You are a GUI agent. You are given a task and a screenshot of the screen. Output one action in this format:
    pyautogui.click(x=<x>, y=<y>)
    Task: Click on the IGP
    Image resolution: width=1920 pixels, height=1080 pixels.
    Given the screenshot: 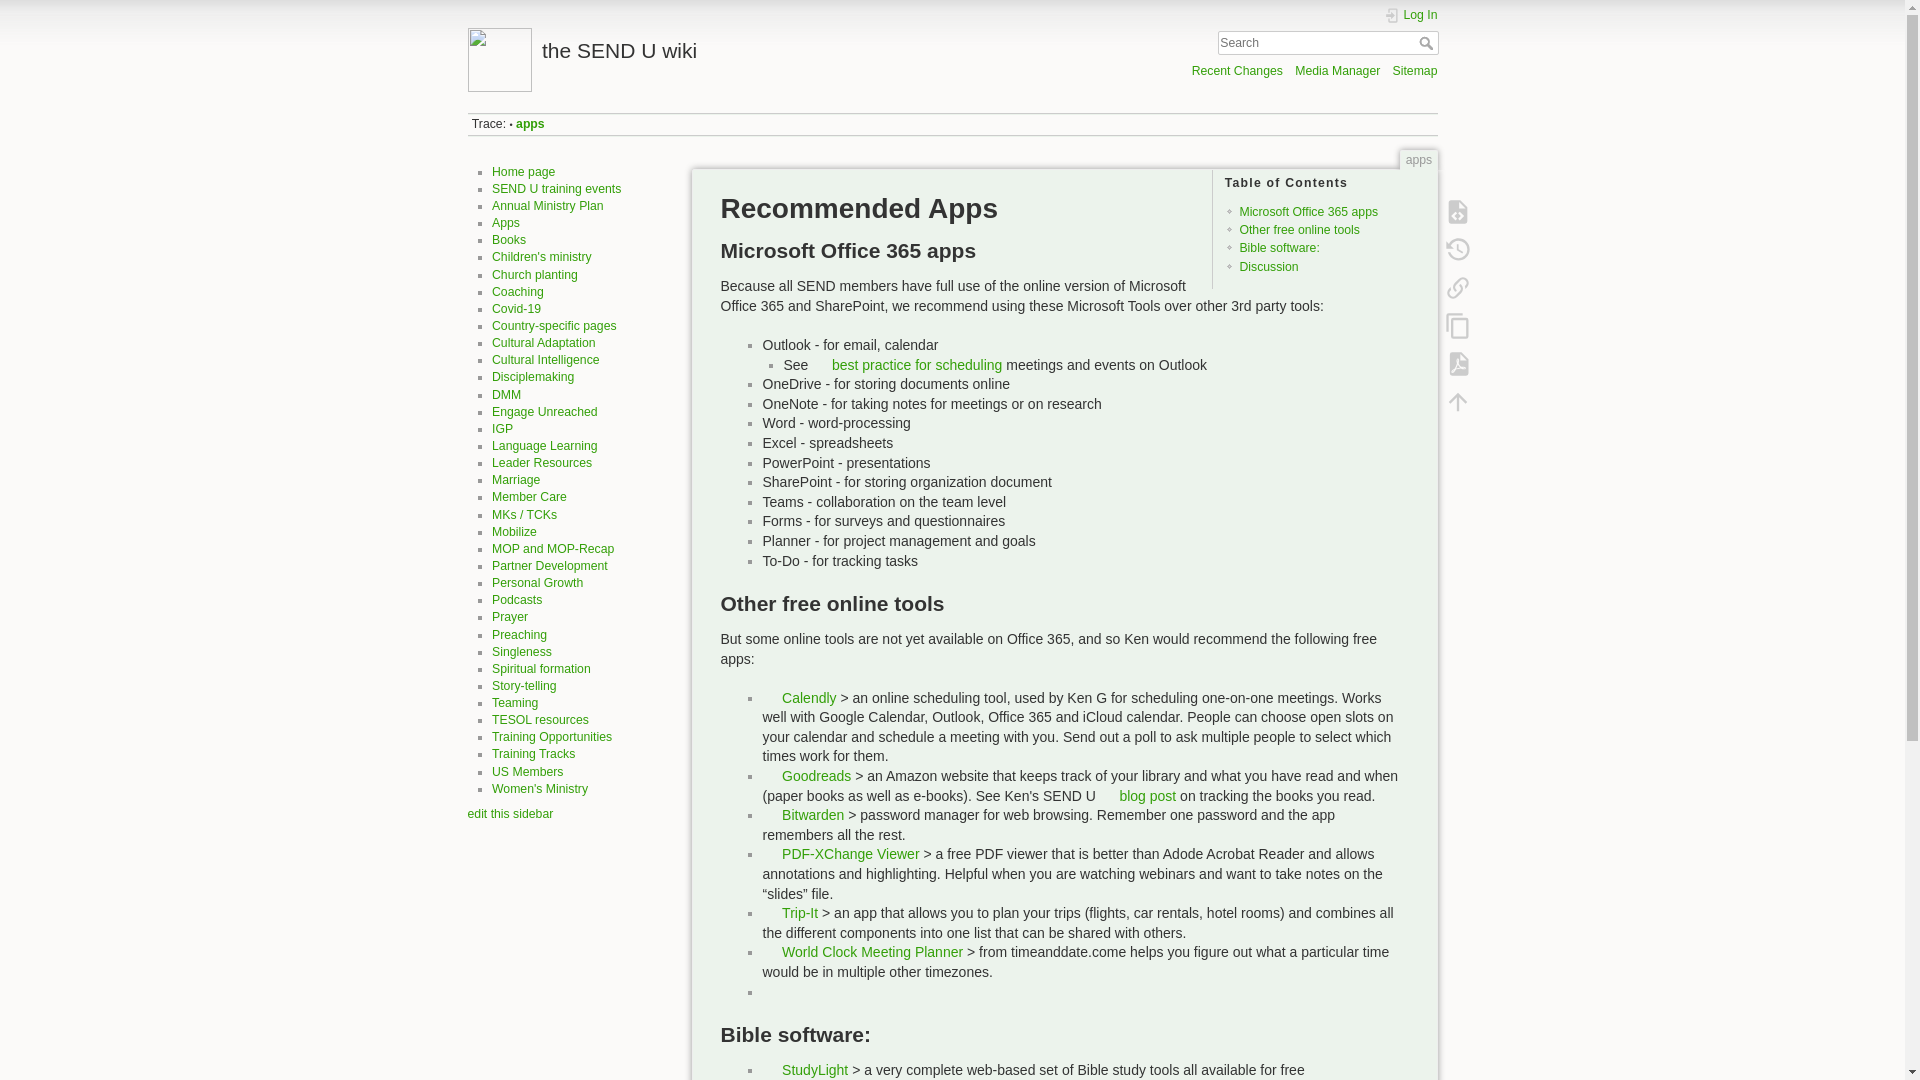 What is the action you would take?
    pyautogui.click(x=502, y=429)
    